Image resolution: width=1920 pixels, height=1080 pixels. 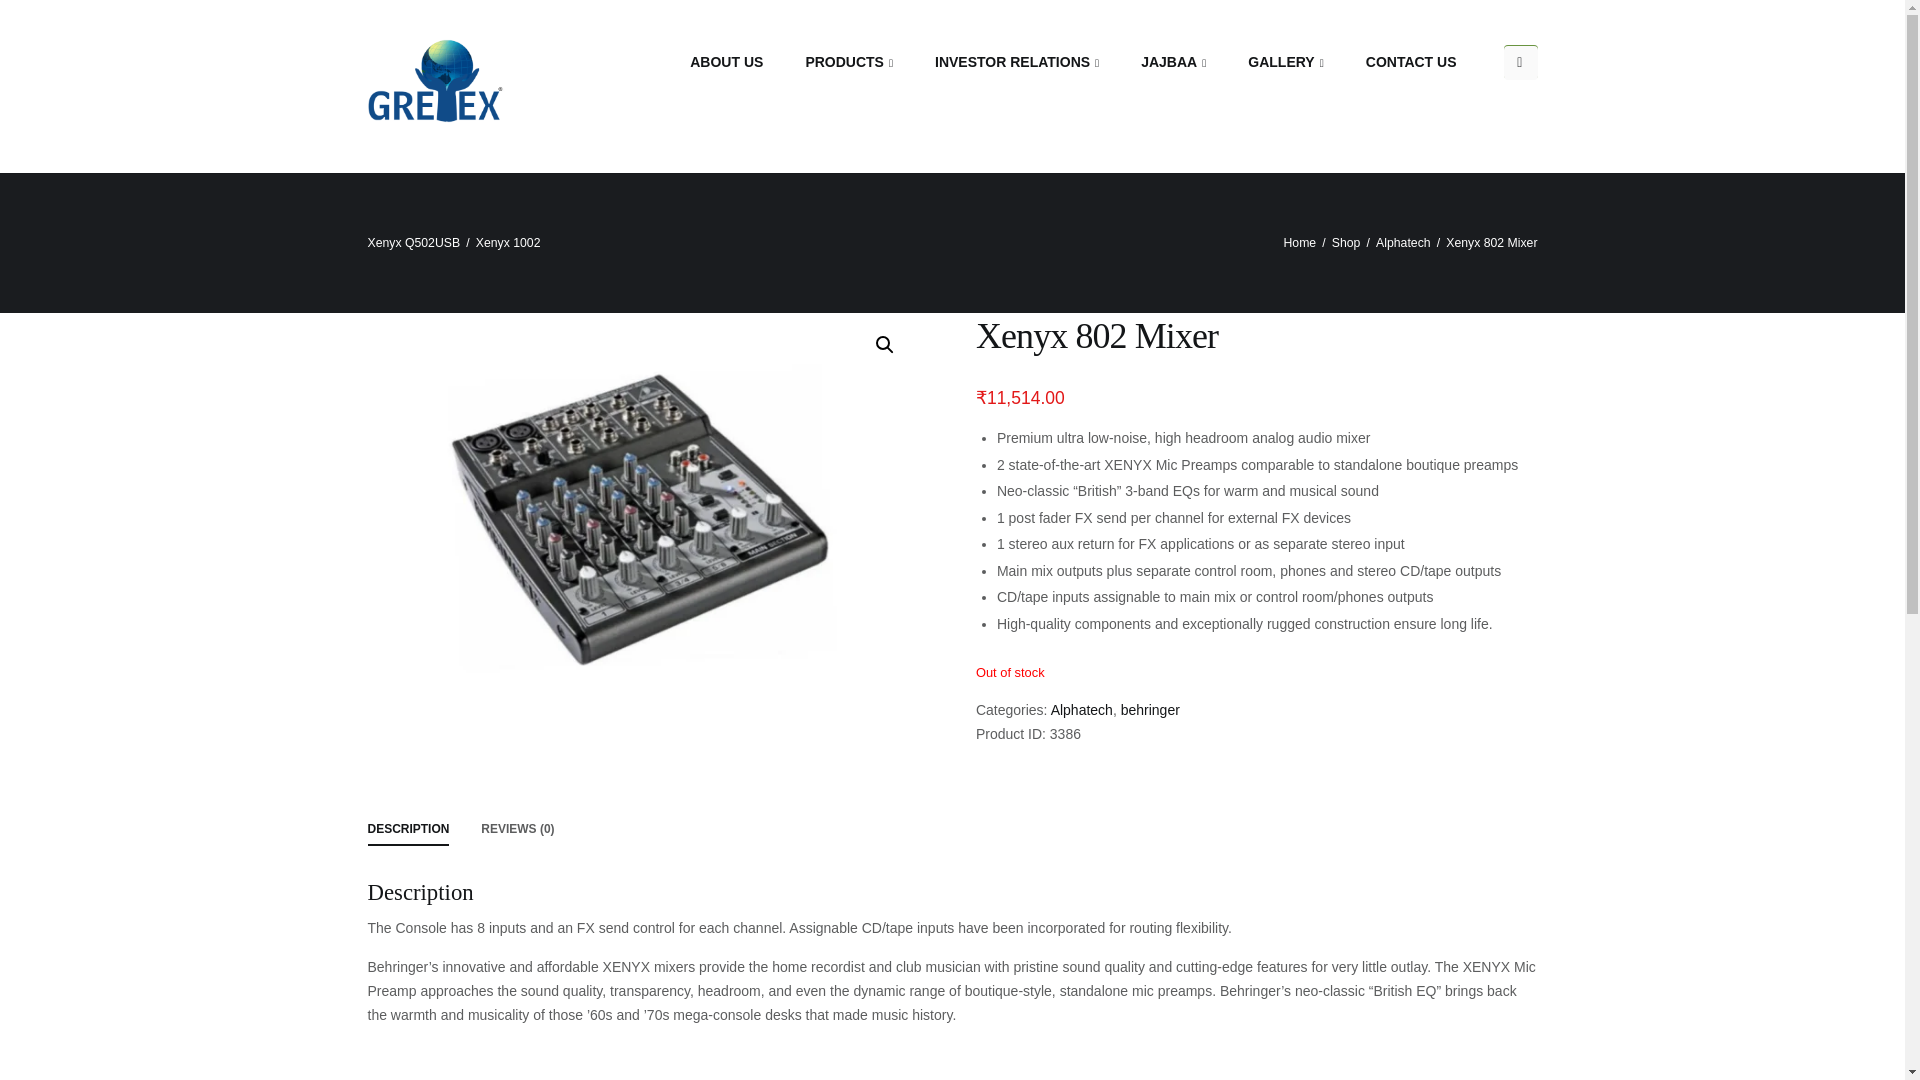 What do you see at coordinates (1520, 62) in the screenshot?
I see `Open search` at bounding box center [1520, 62].